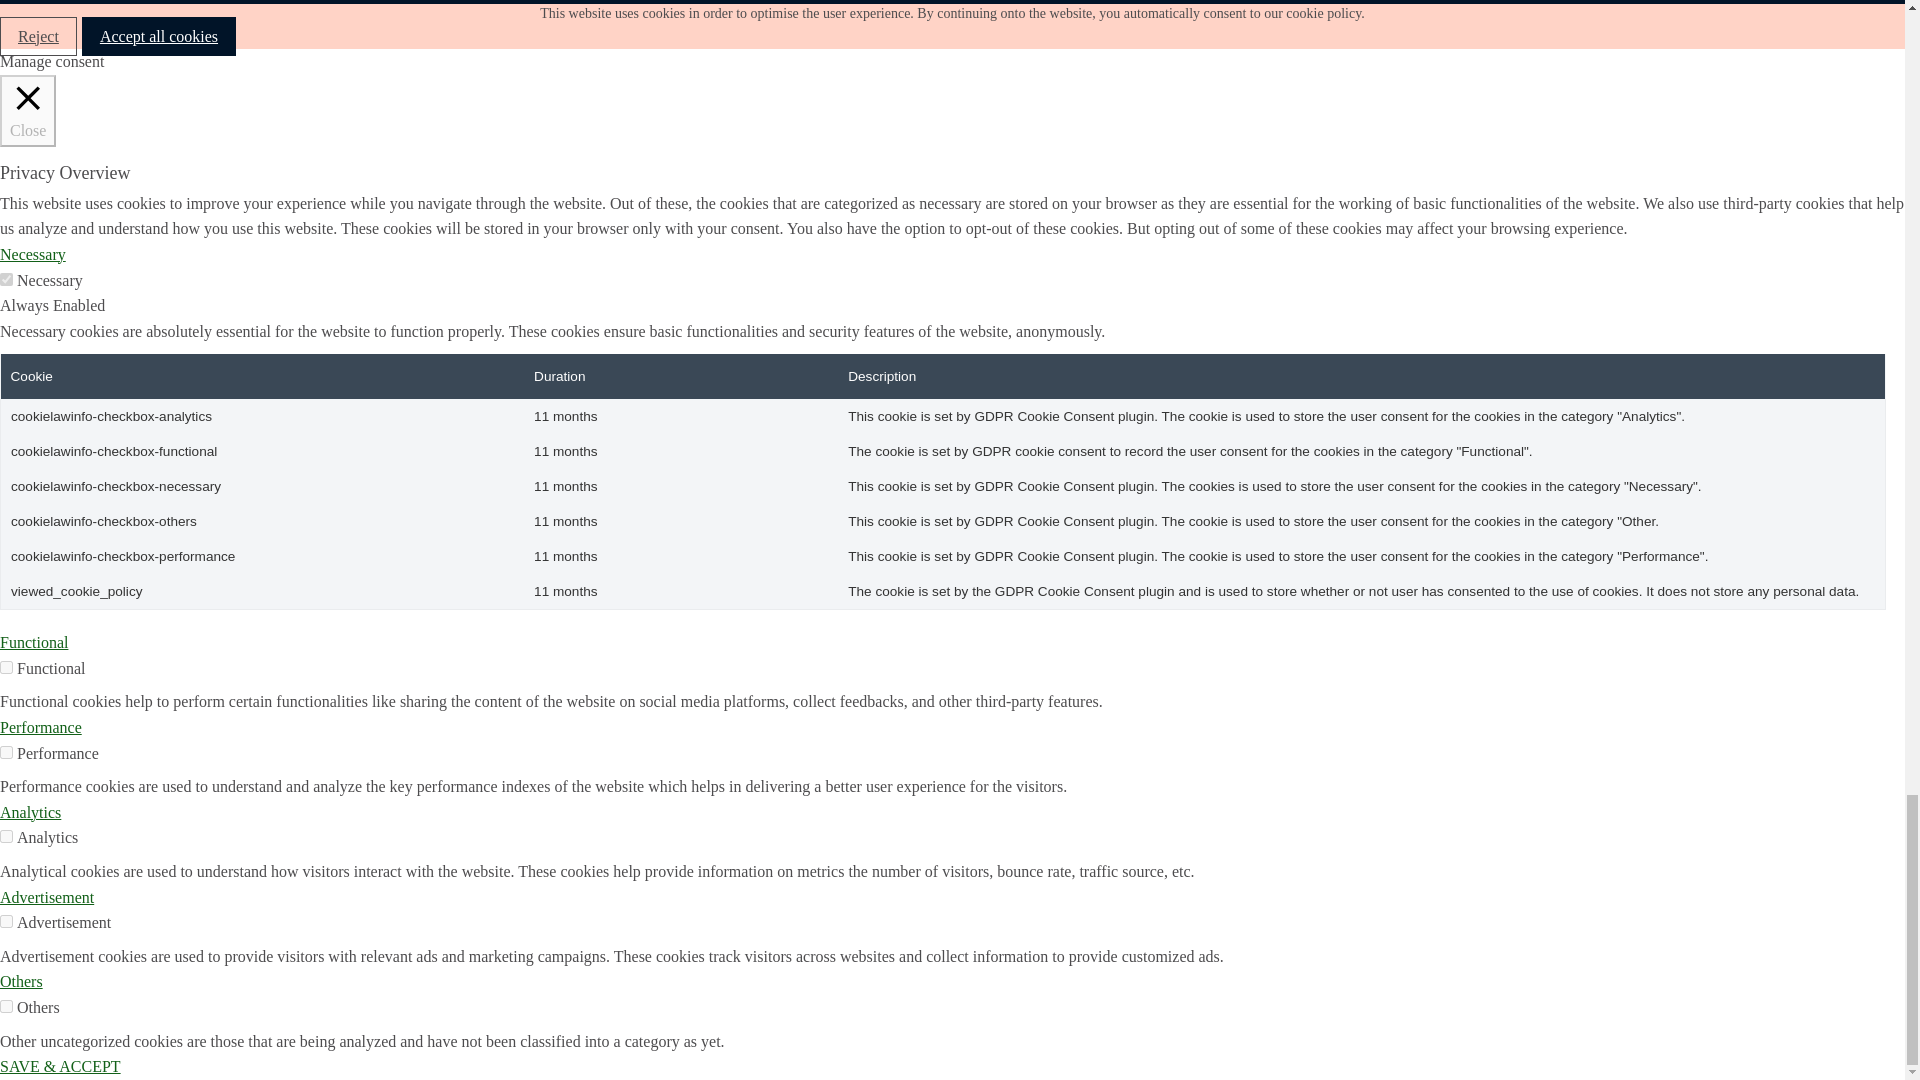 The height and width of the screenshot is (1080, 1920). Describe the element at coordinates (6, 1006) in the screenshot. I see `on` at that location.